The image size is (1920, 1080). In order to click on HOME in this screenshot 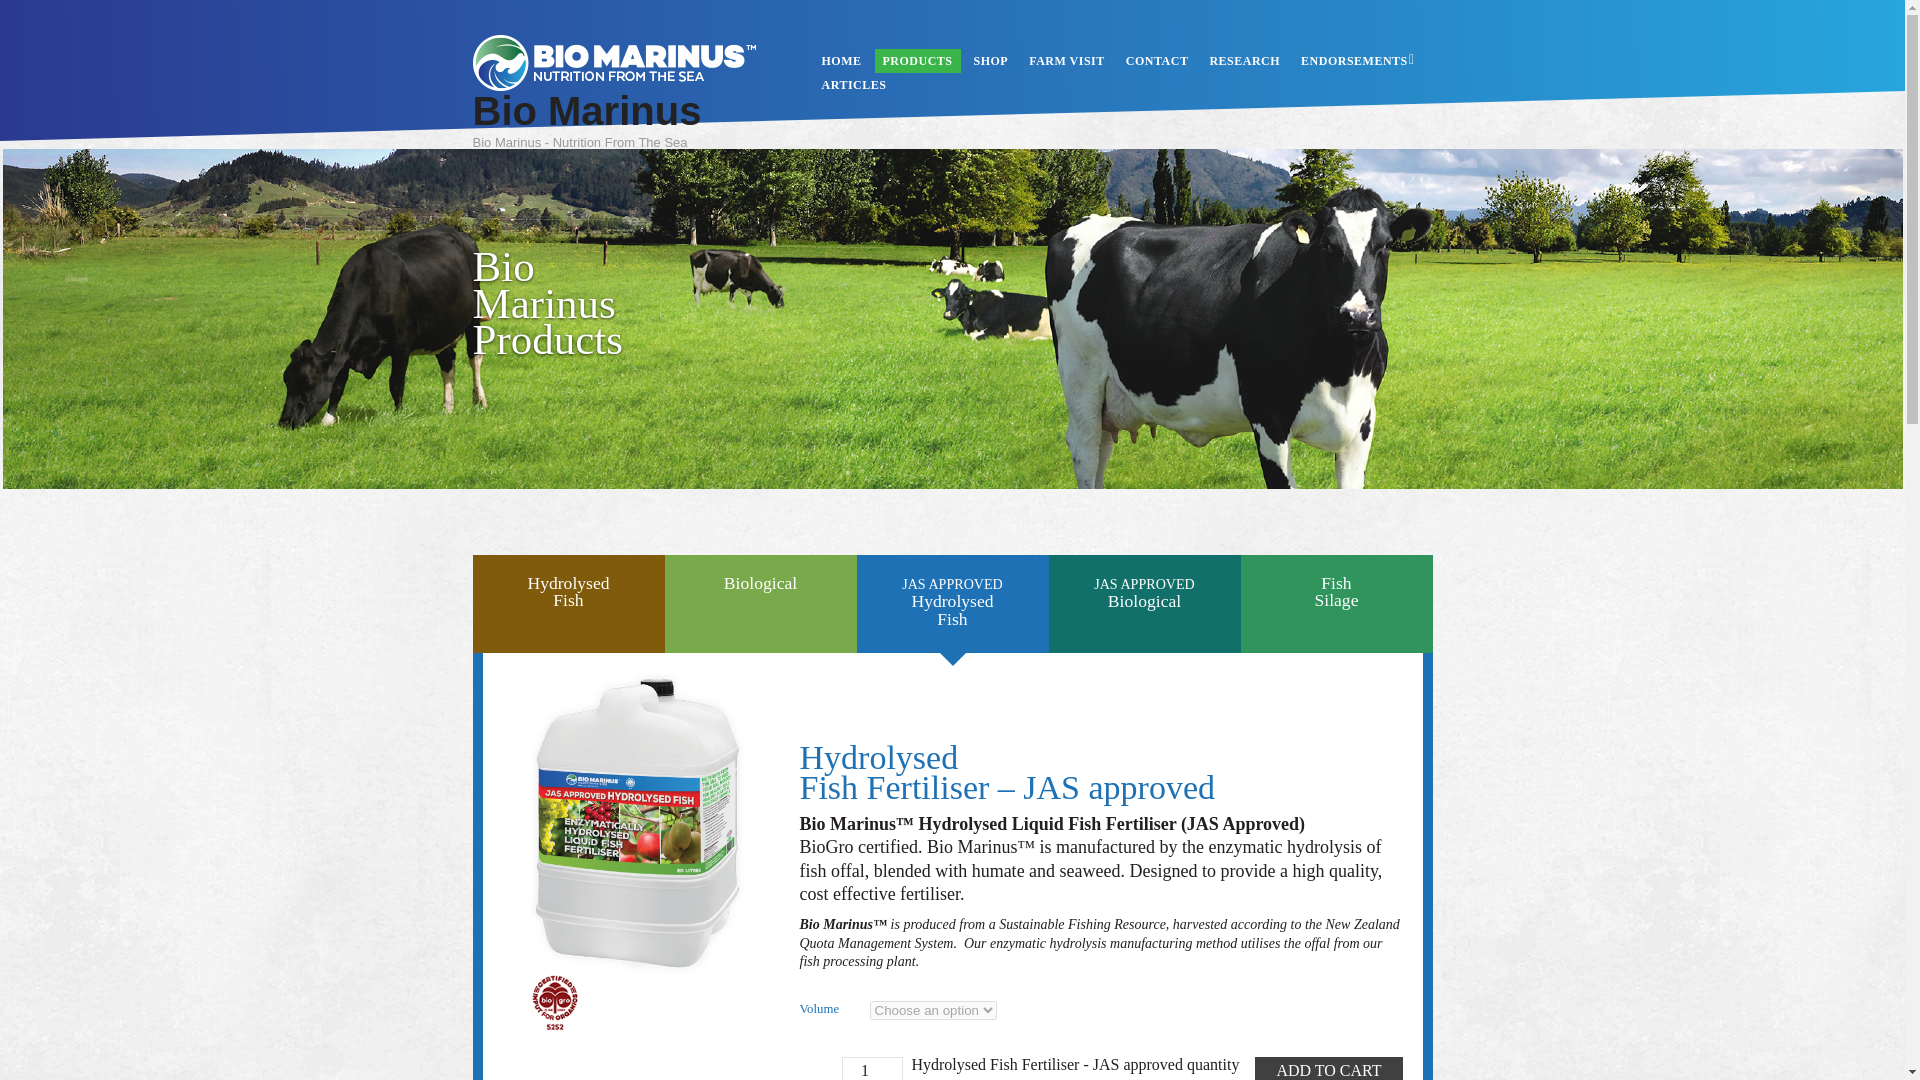, I will do `click(842, 60)`.